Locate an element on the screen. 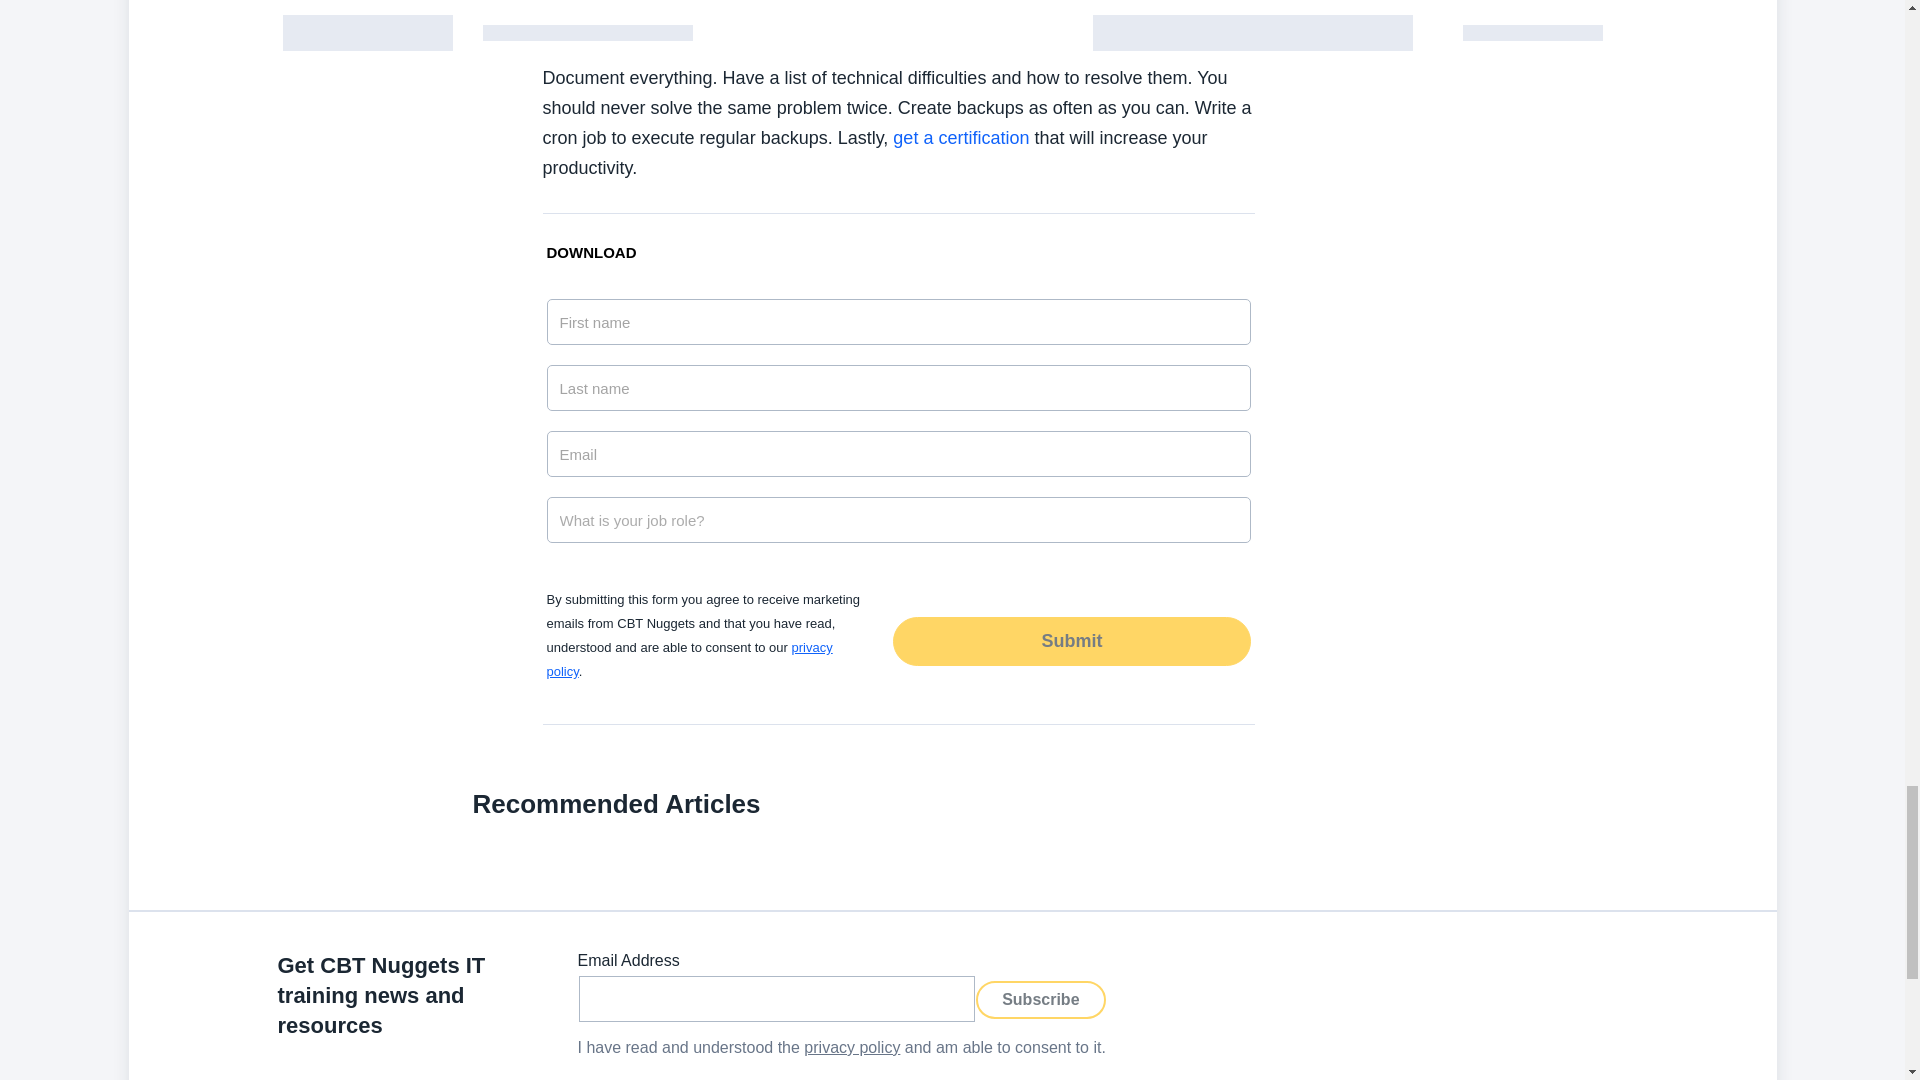 This screenshot has height=1080, width=1920. Submit is located at coordinates (1070, 640).